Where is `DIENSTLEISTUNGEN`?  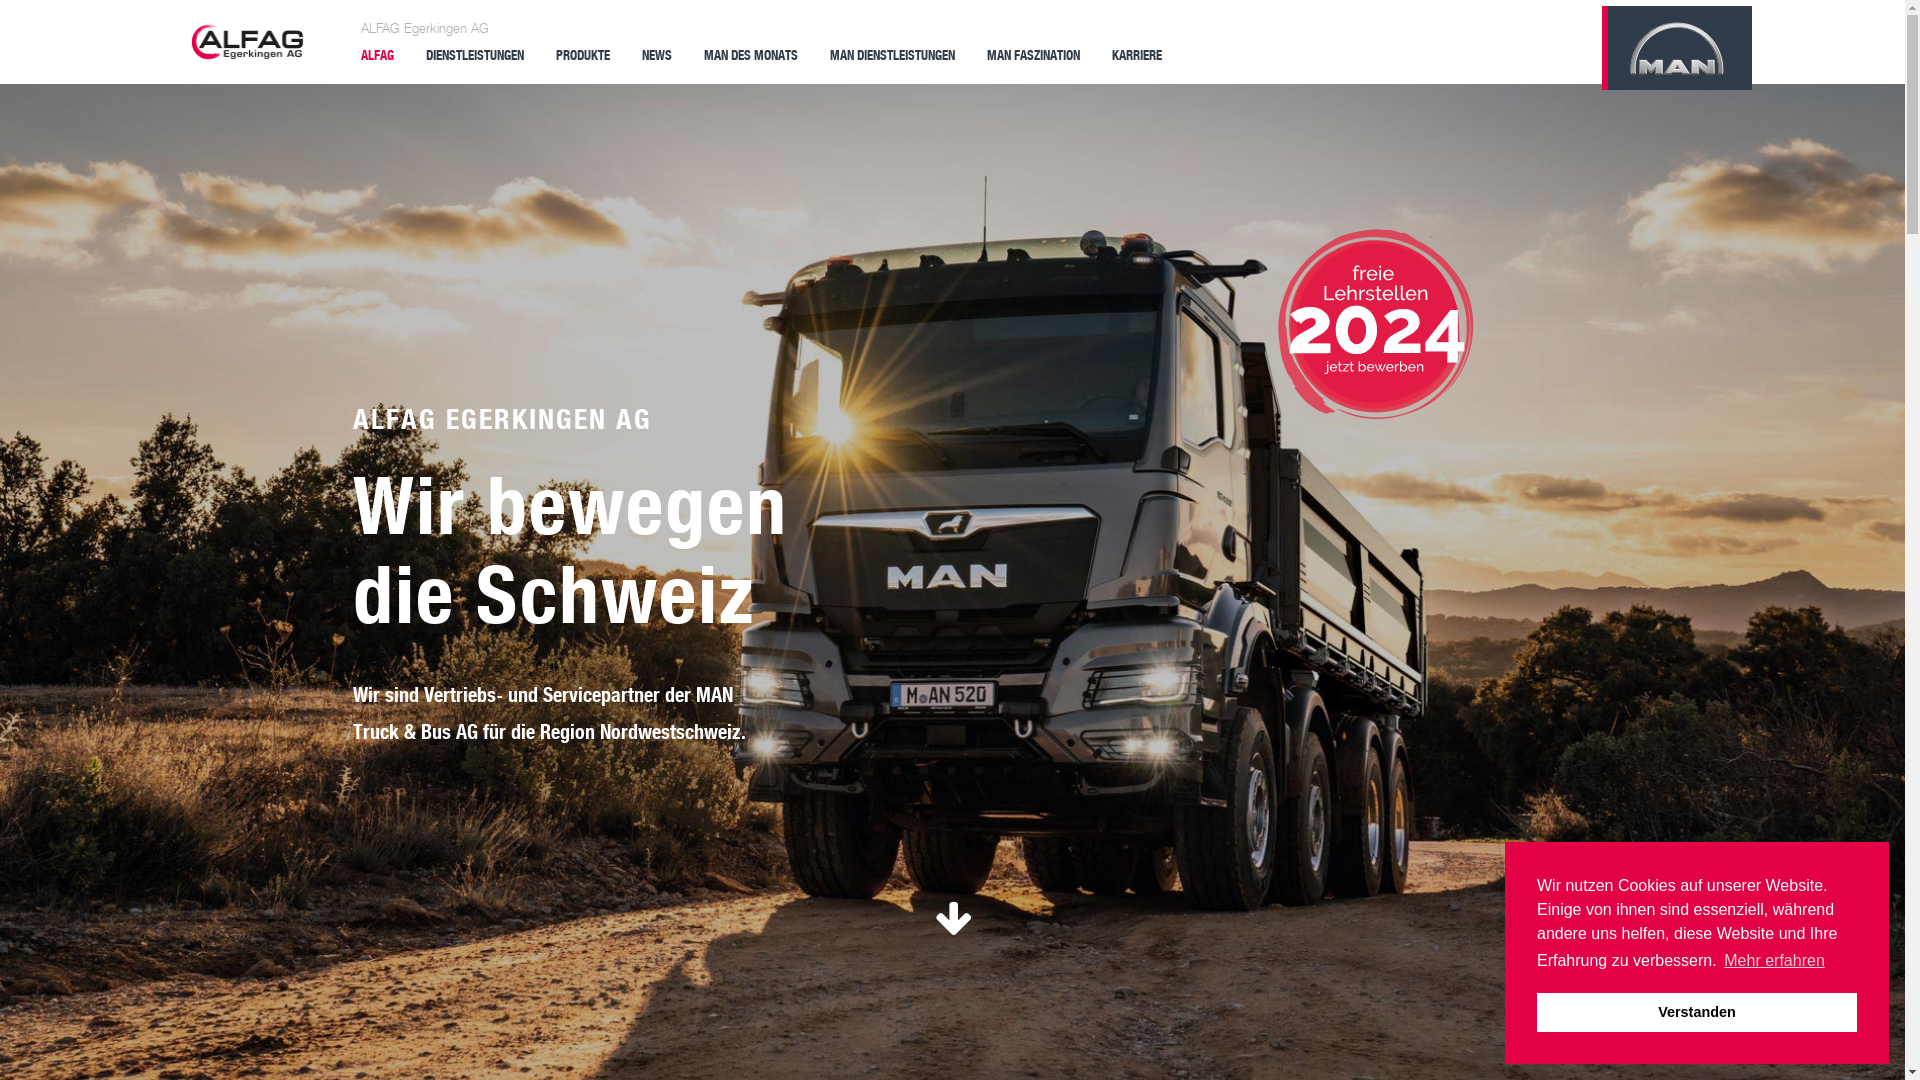 DIENSTLEISTUNGEN is located at coordinates (475, 54).